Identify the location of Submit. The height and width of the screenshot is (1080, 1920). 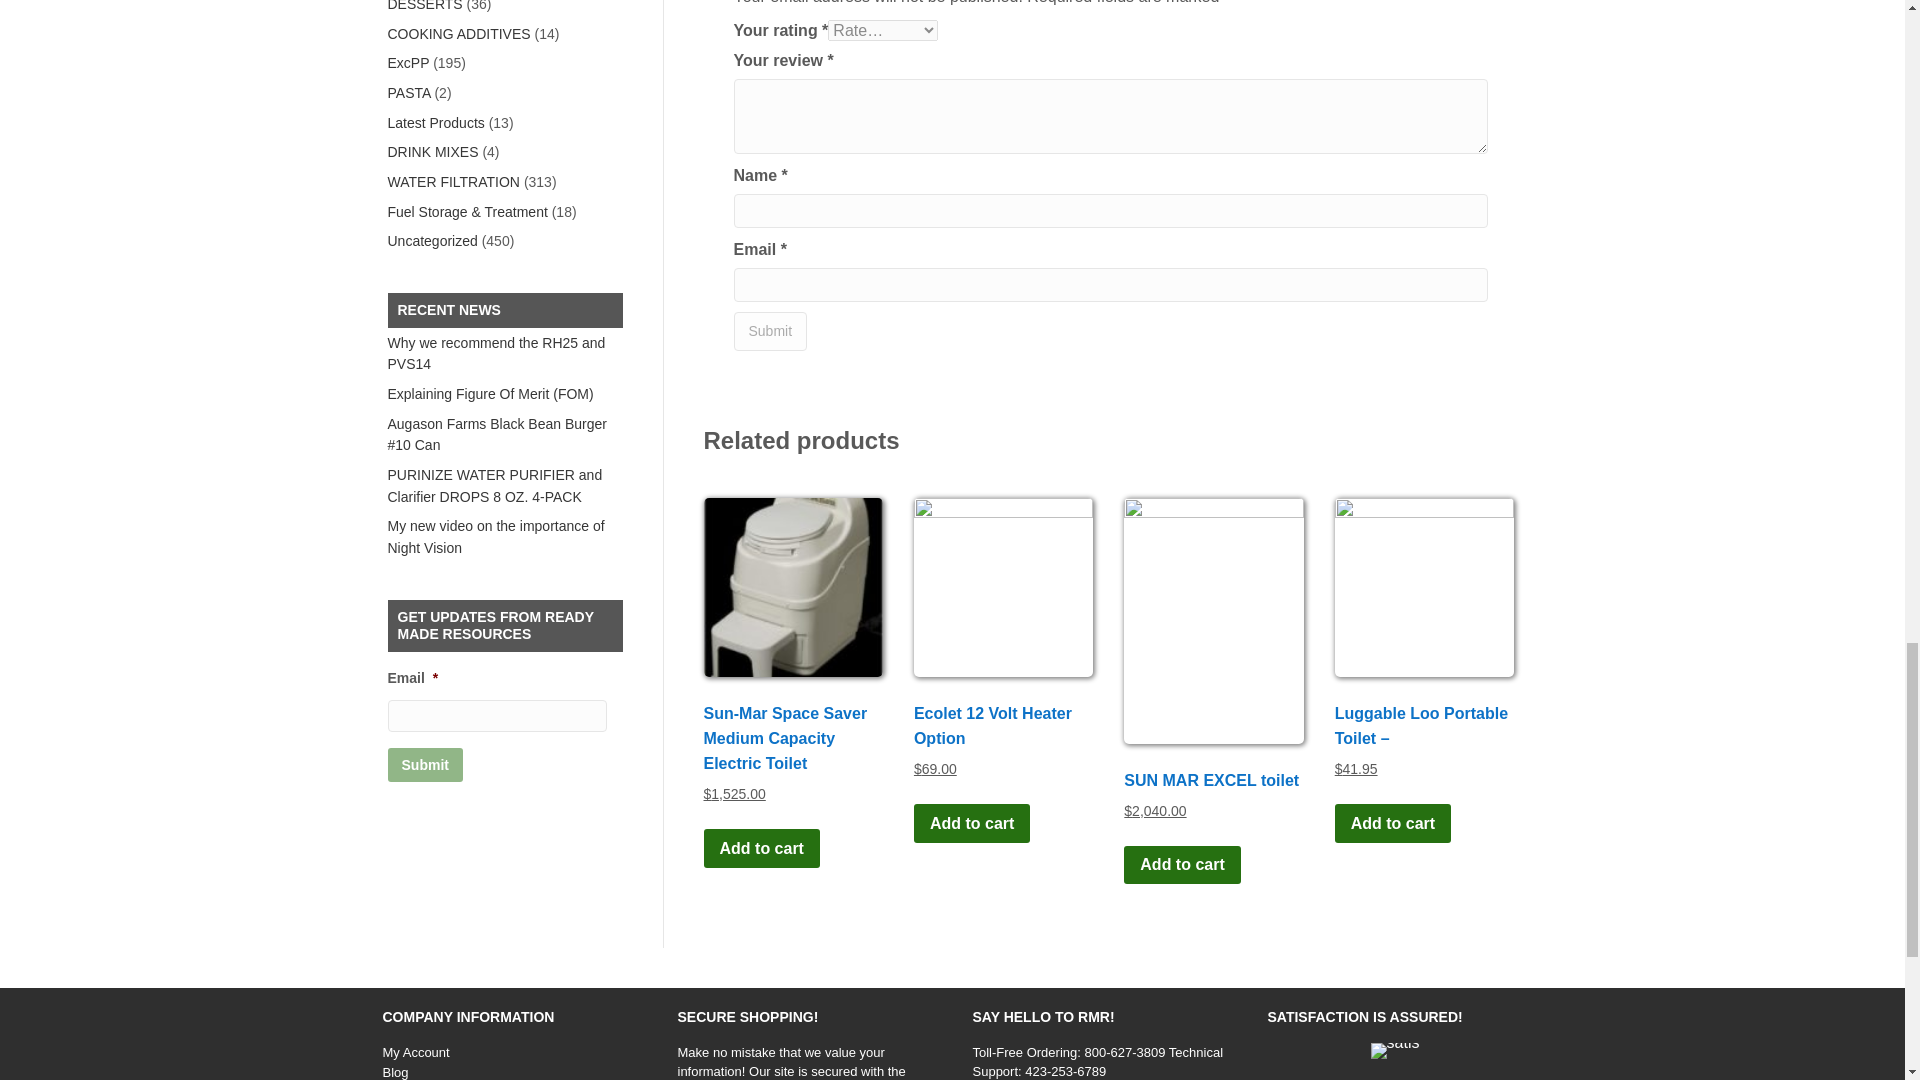
(424, 764).